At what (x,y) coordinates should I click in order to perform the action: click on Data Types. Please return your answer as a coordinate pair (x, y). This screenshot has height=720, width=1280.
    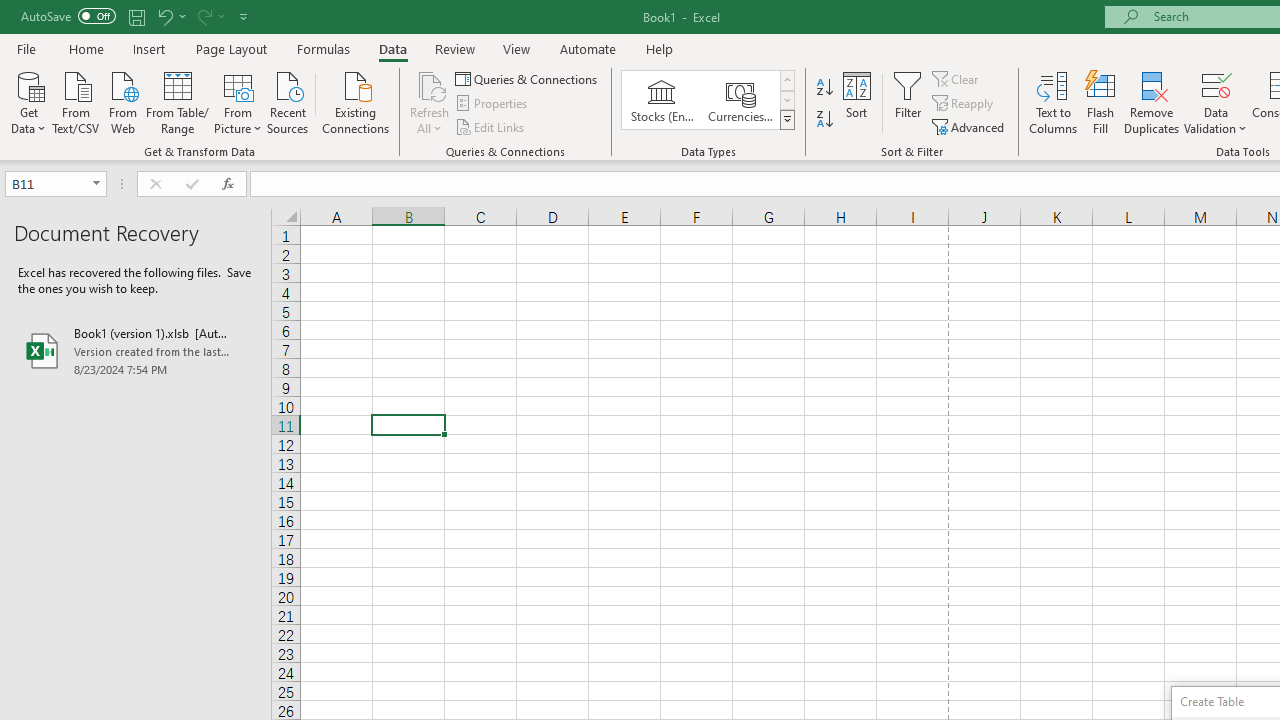
    Looking at the image, I should click on (786, 120).